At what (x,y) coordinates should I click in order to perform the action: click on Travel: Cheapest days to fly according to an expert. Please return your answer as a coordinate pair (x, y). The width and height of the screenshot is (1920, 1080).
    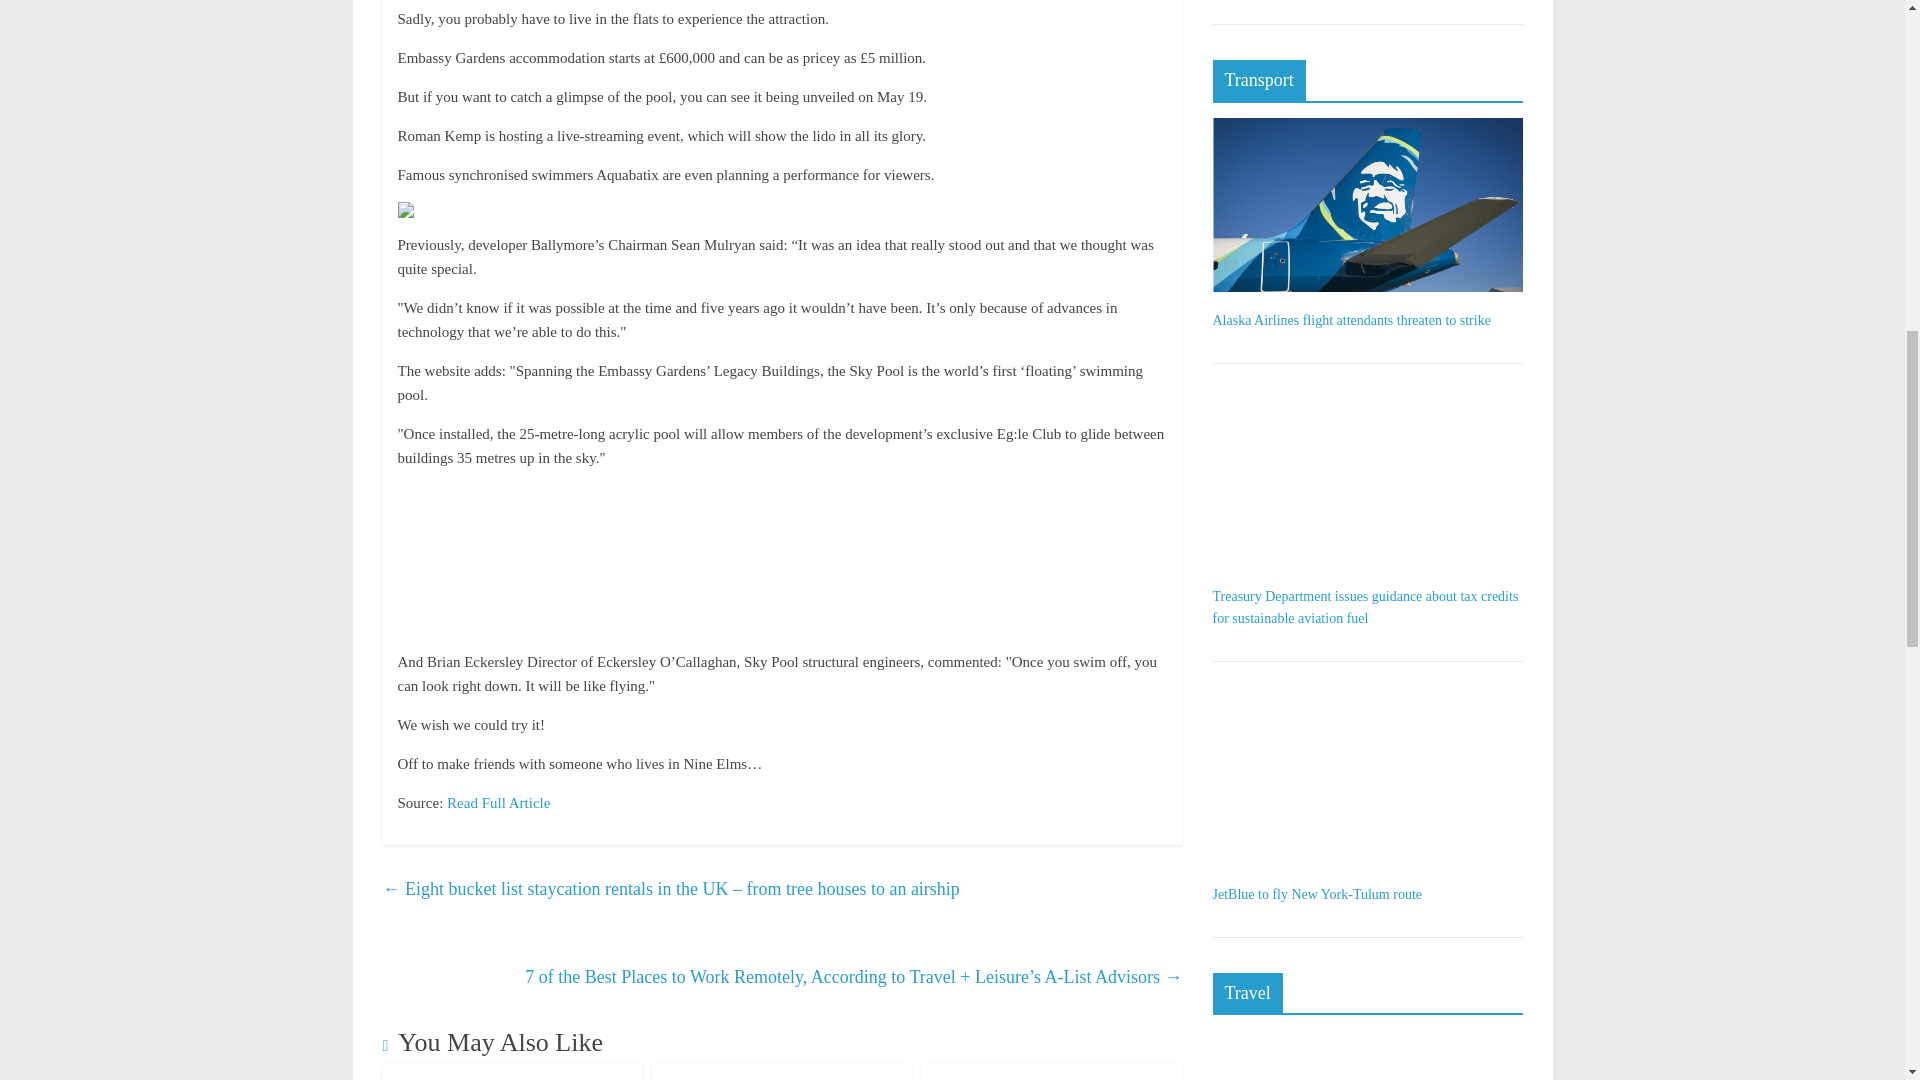
    Looking at the image, I should click on (782, 1074).